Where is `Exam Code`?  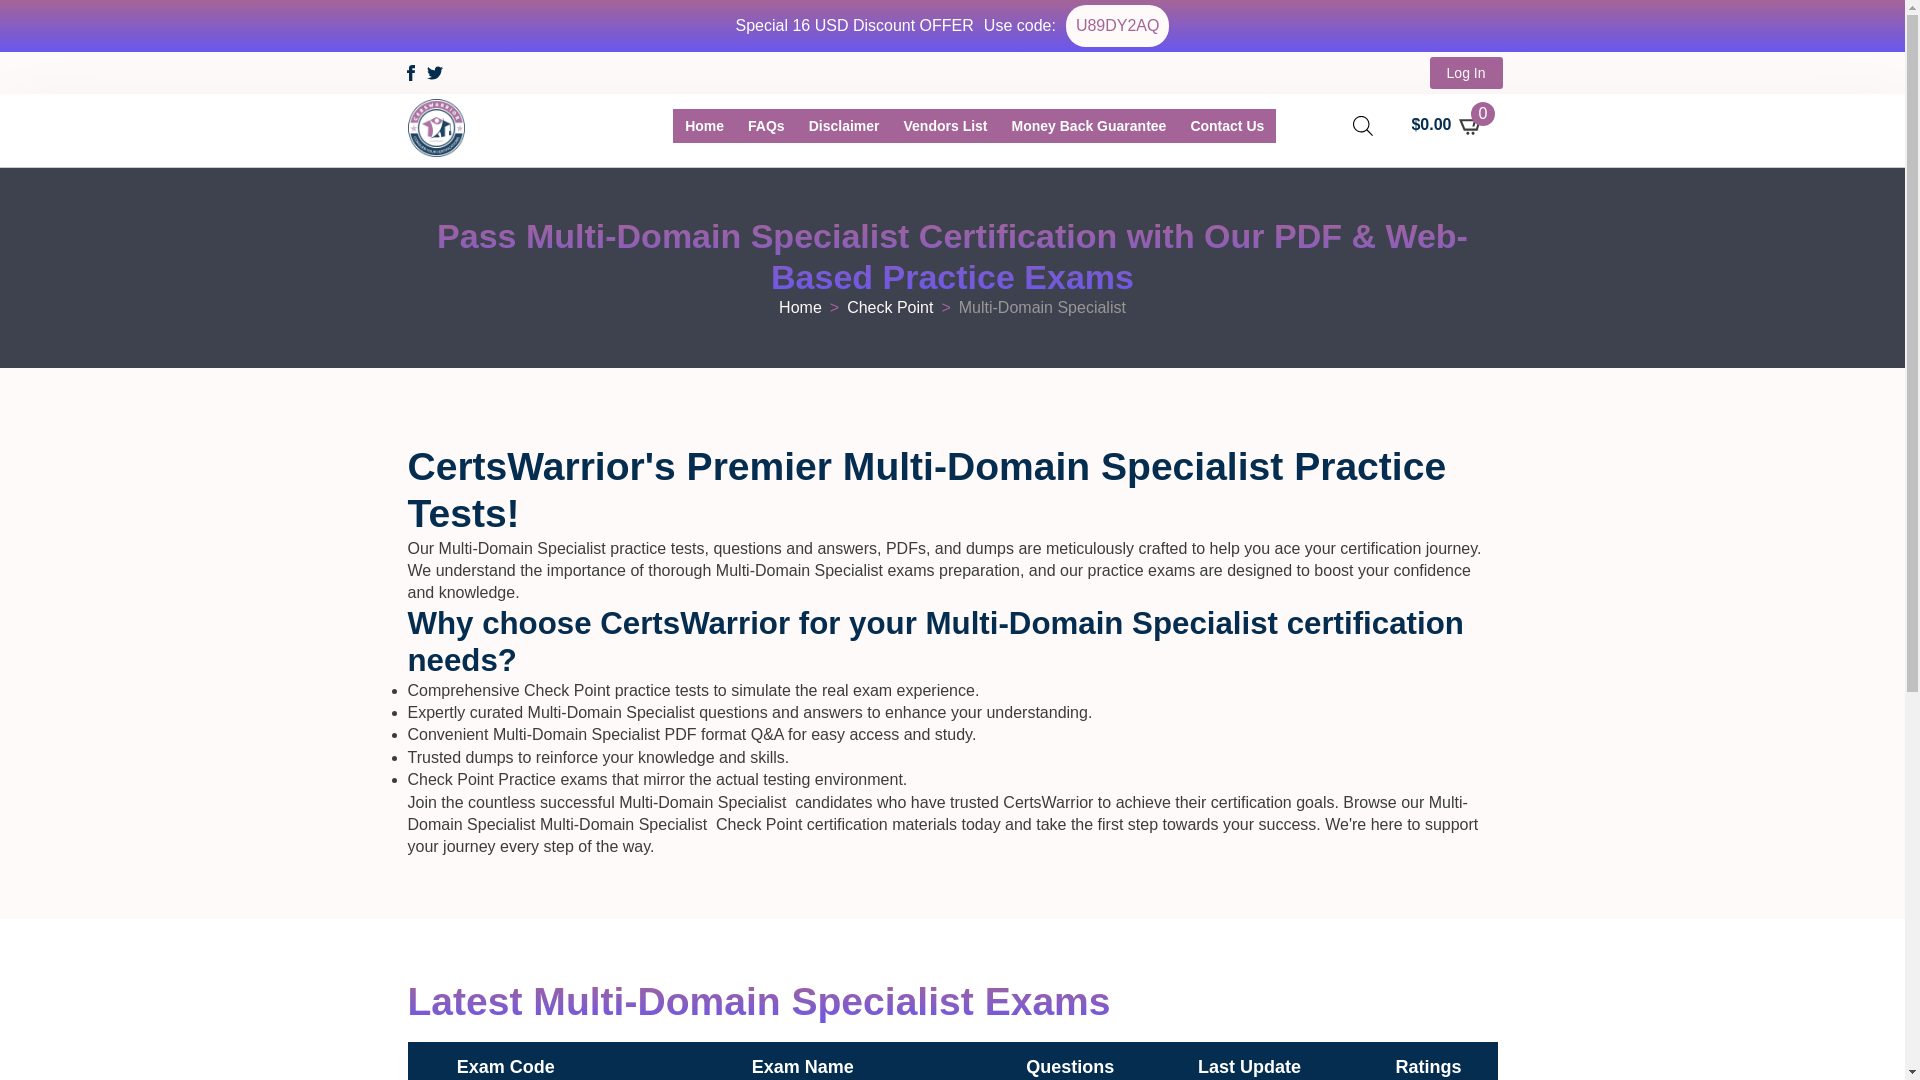
Exam Code is located at coordinates (505, 1068).